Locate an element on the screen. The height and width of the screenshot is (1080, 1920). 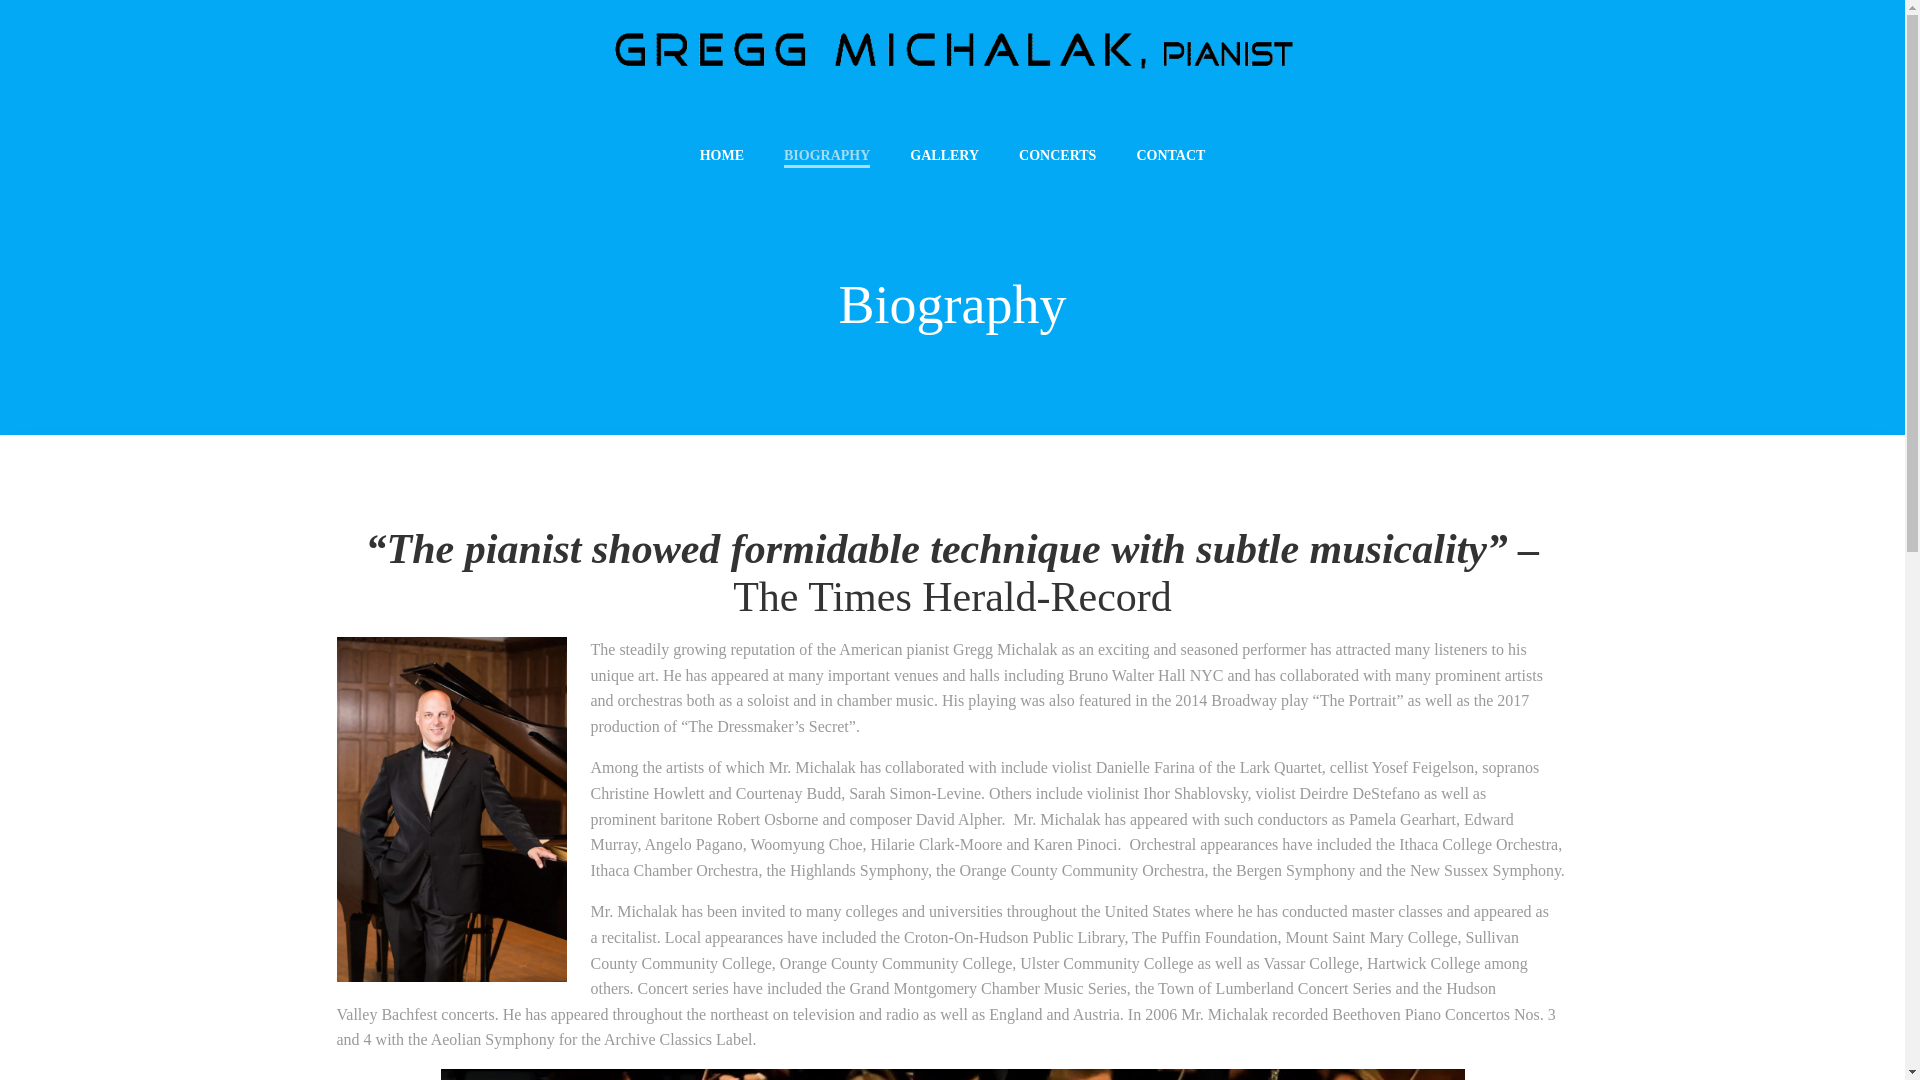
BIOGRAPHY is located at coordinates (826, 155).